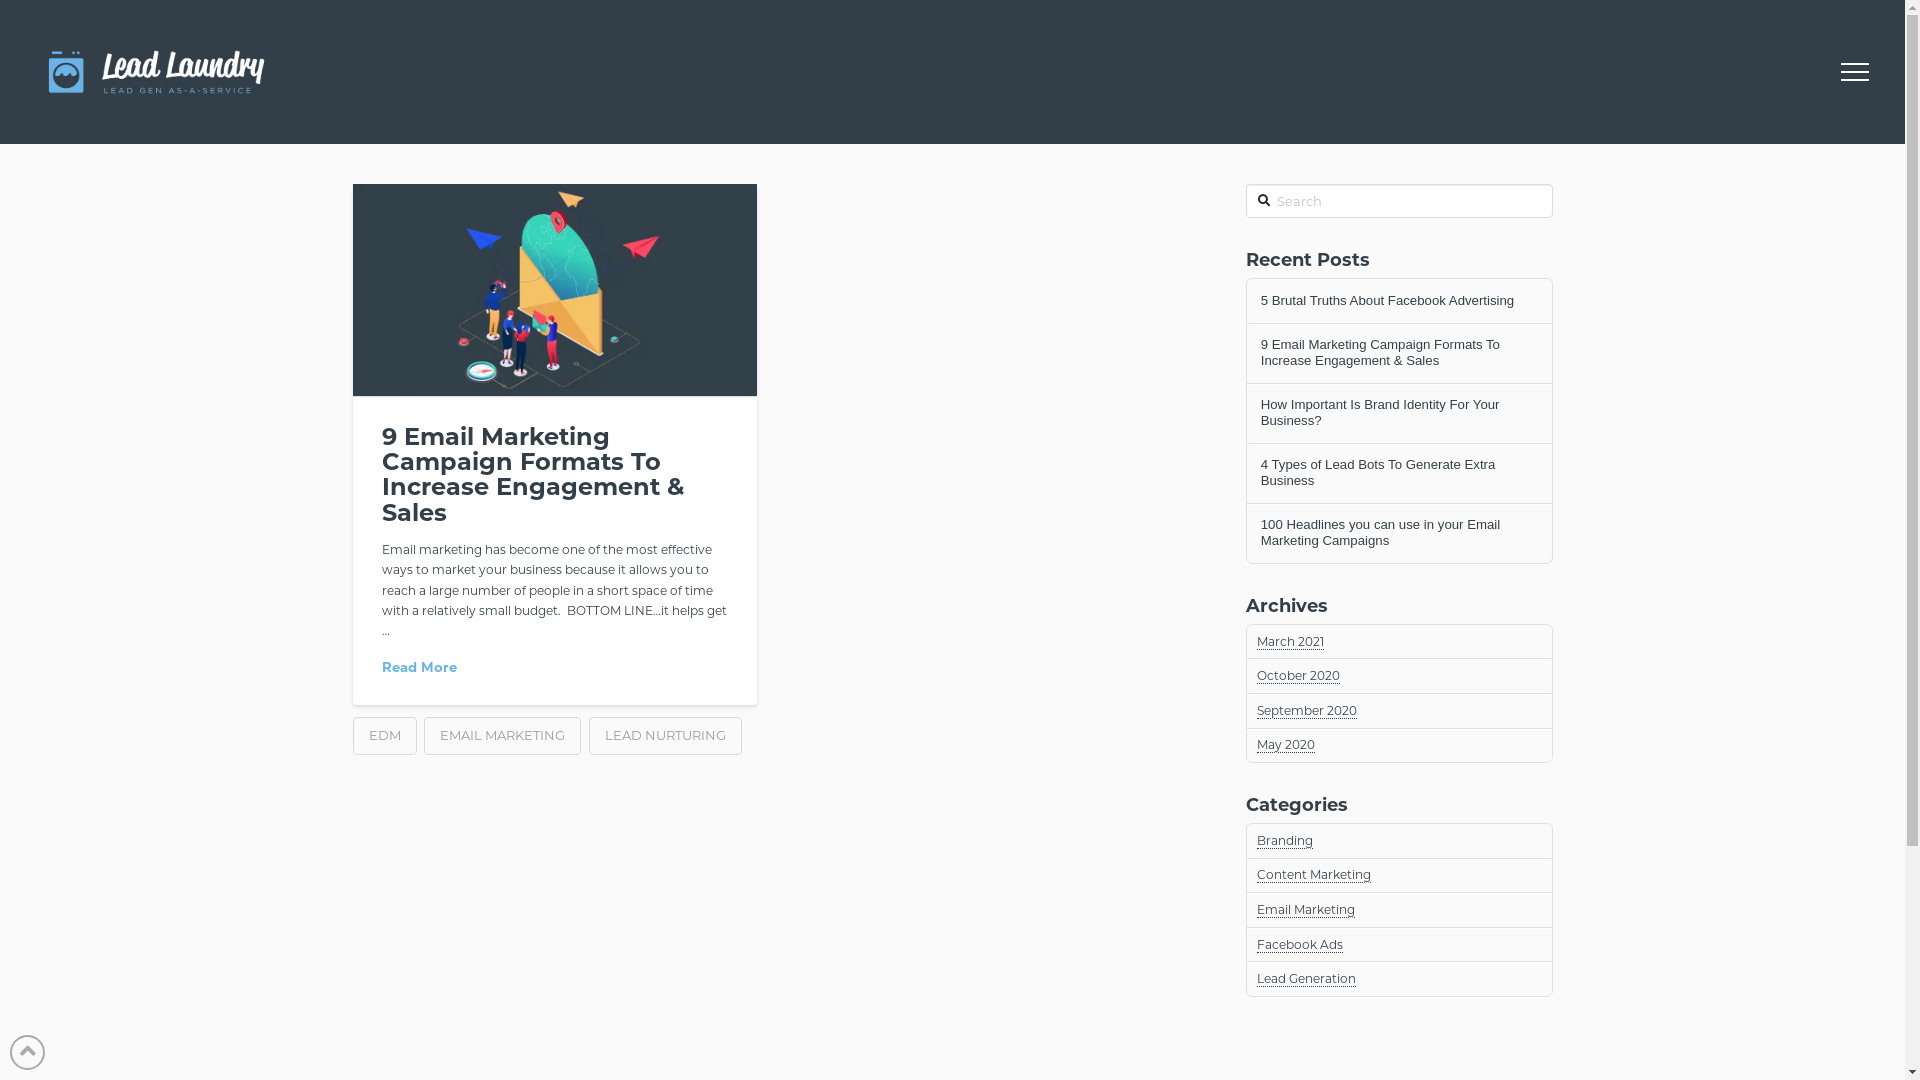  What do you see at coordinates (1285, 841) in the screenshot?
I see `Branding` at bounding box center [1285, 841].